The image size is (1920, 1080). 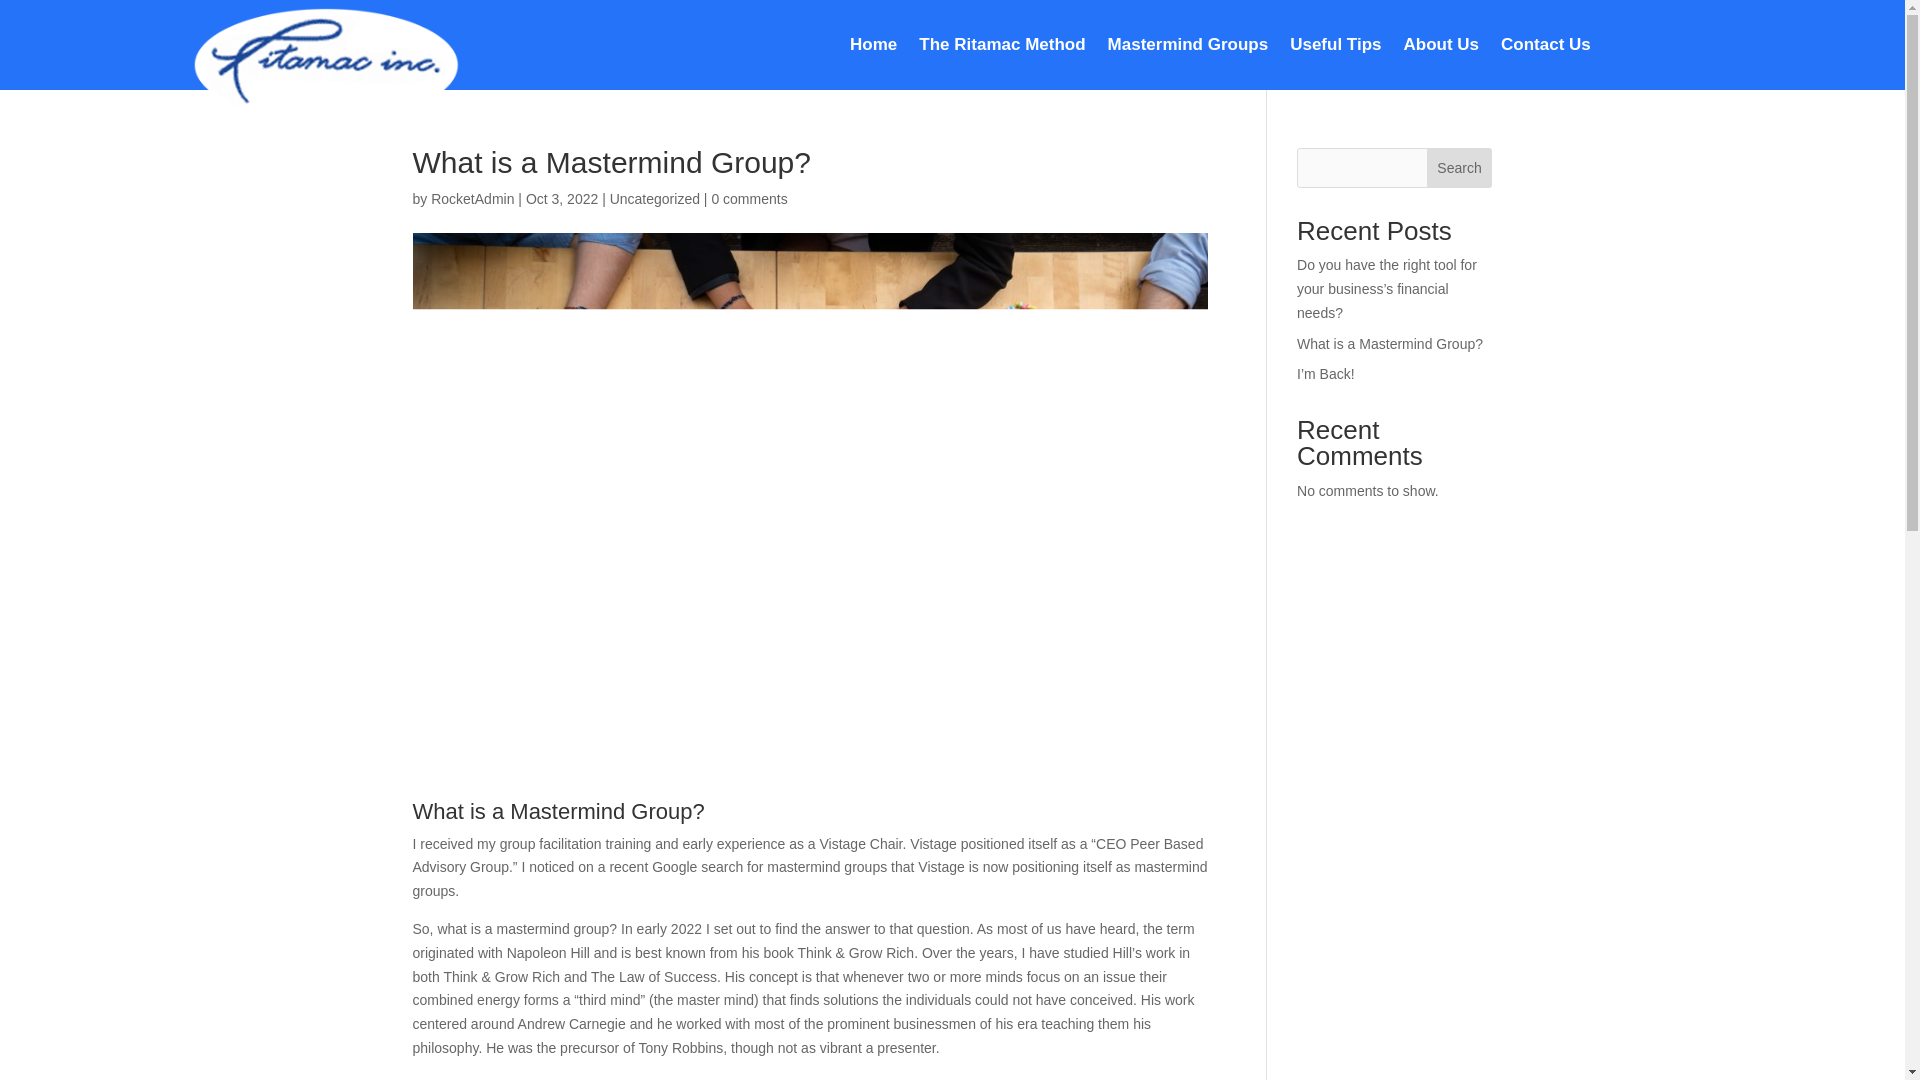 What do you see at coordinates (1335, 48) in the screenshot?
I see `Useful Tips` at bounding box center [1335, 48].